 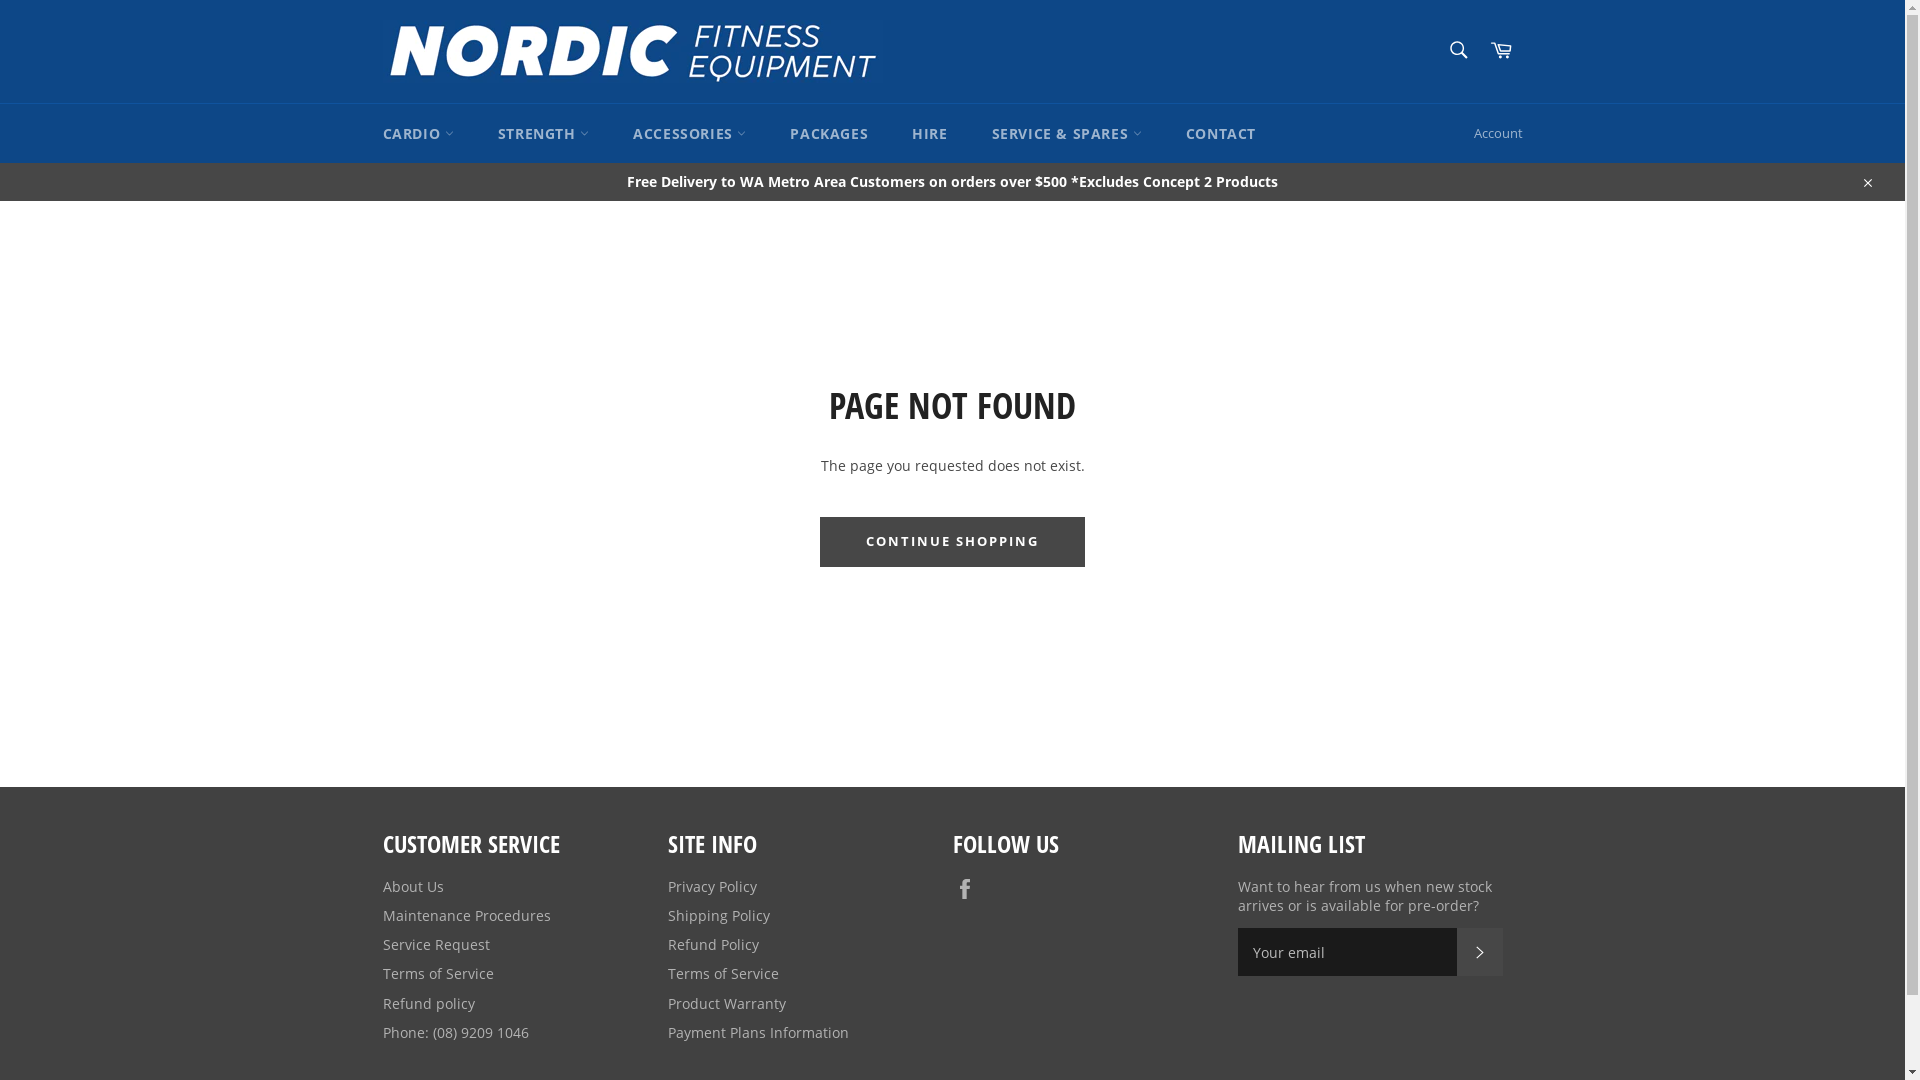 What do you see at coordinates (758, 1032) in the screenshot?
I see `Payment Plans Information` at bounding box center [758, 1032].